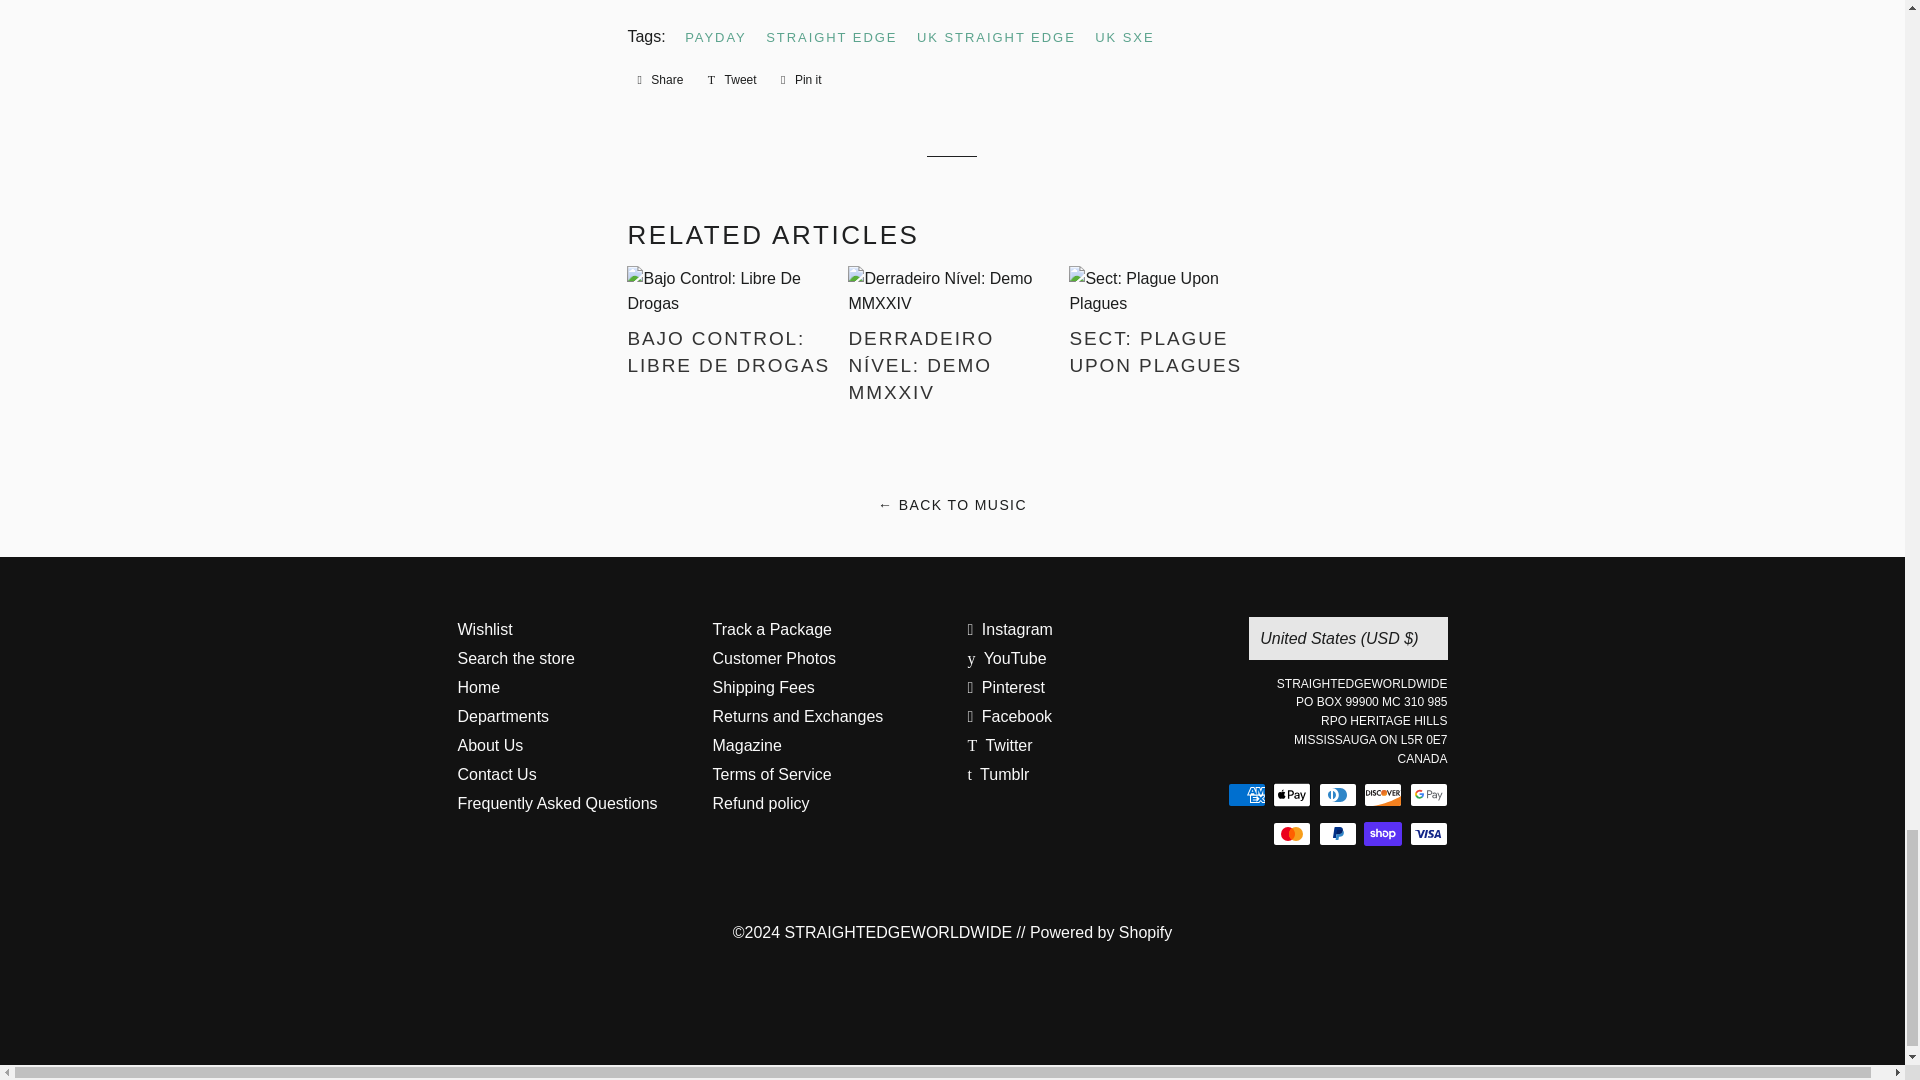  I want to click on STRAIGHTEDGEWORLDWIDE on Twitter, so click(1000, 744).